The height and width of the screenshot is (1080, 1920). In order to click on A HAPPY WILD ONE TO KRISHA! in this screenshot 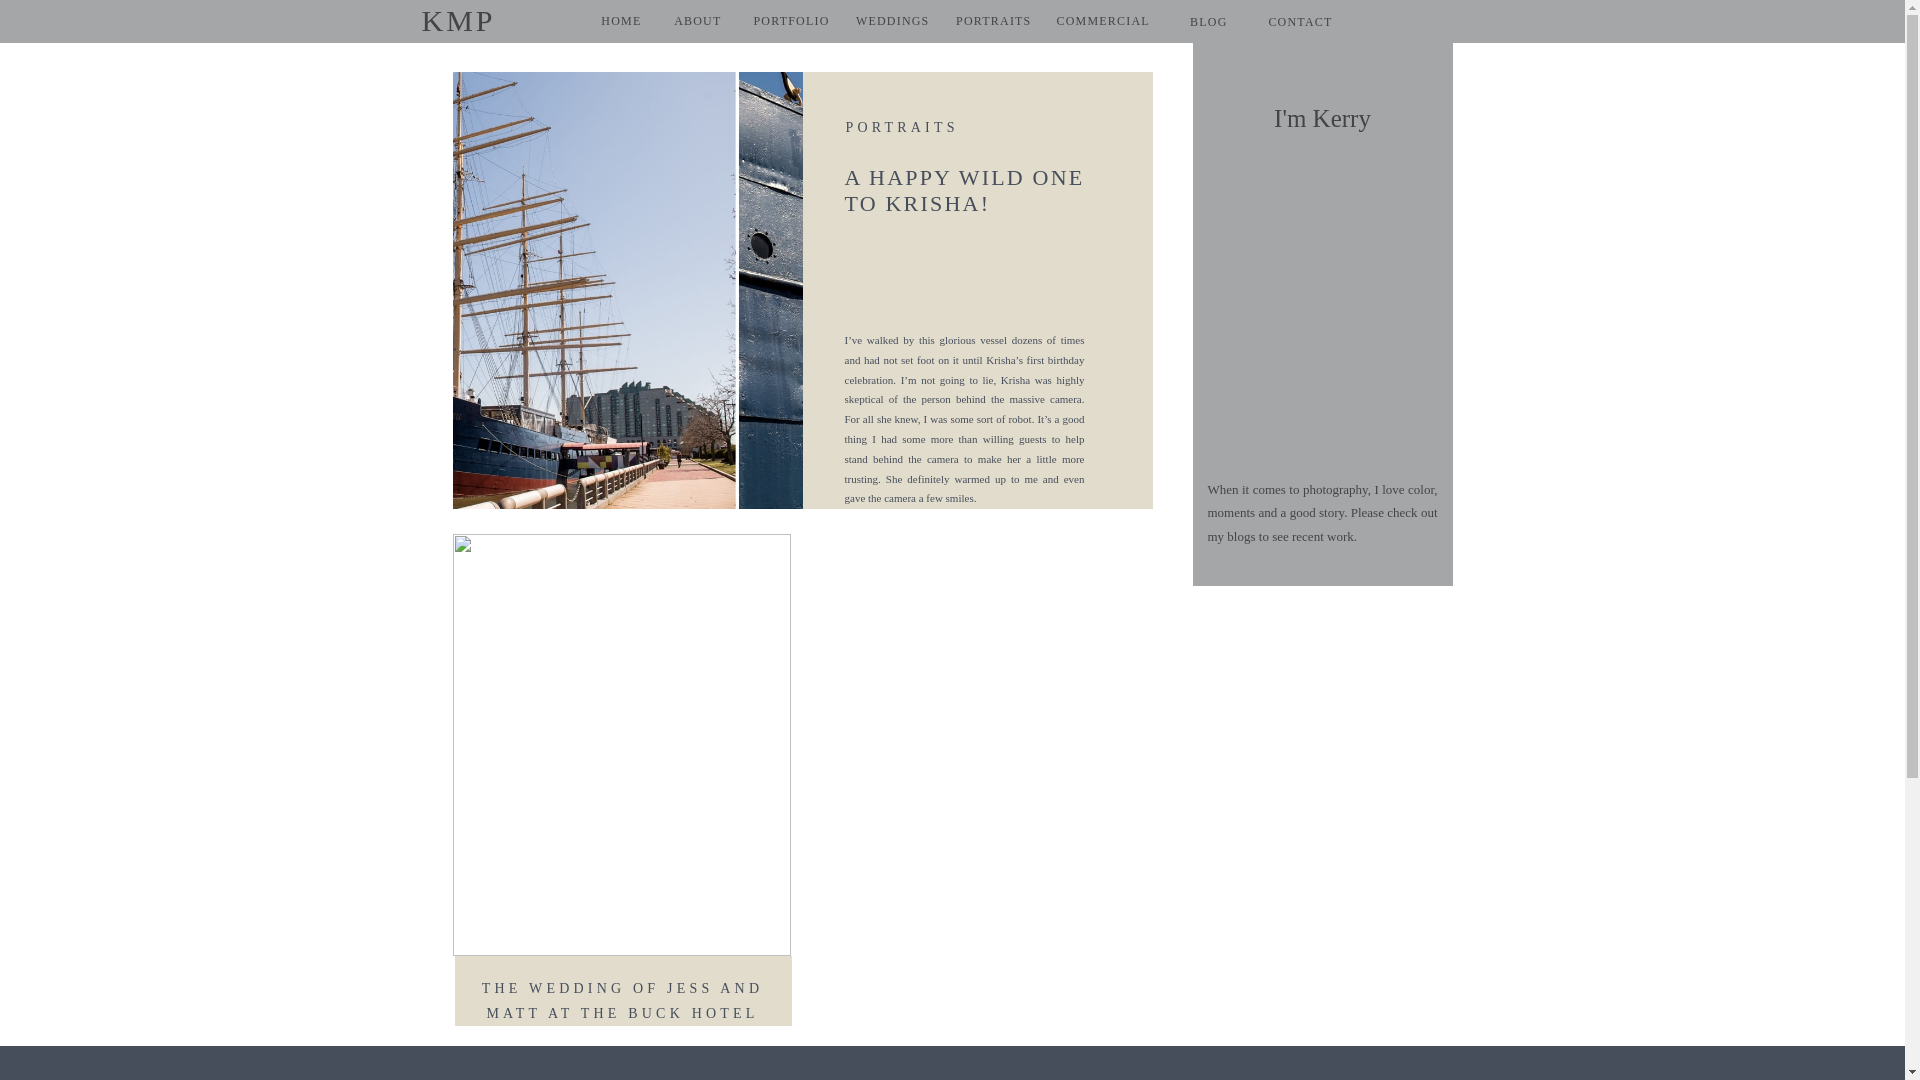, I will do `click(964, 190)`.